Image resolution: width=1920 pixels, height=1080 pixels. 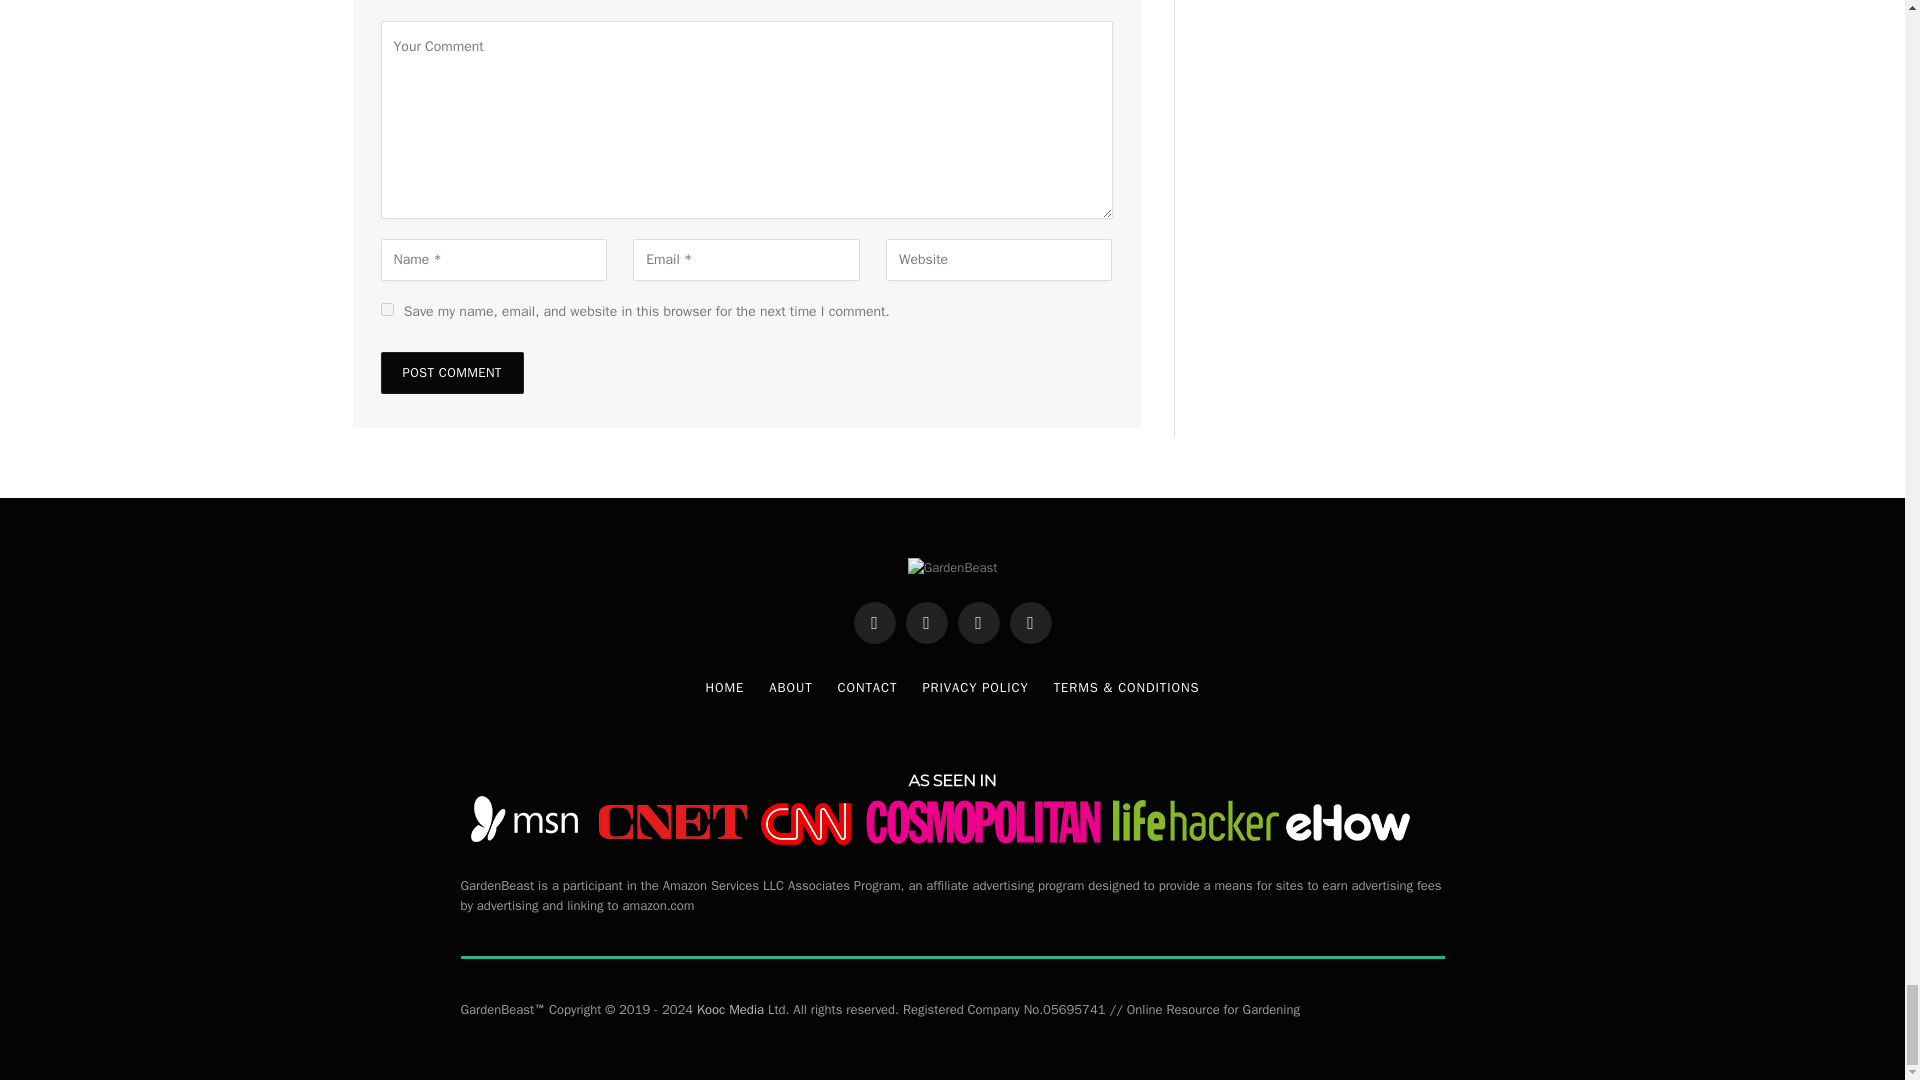 What do you see at coordinates (451, 373) in the screenshot?
I see `Post Comment` at bounding box center [451, 373].